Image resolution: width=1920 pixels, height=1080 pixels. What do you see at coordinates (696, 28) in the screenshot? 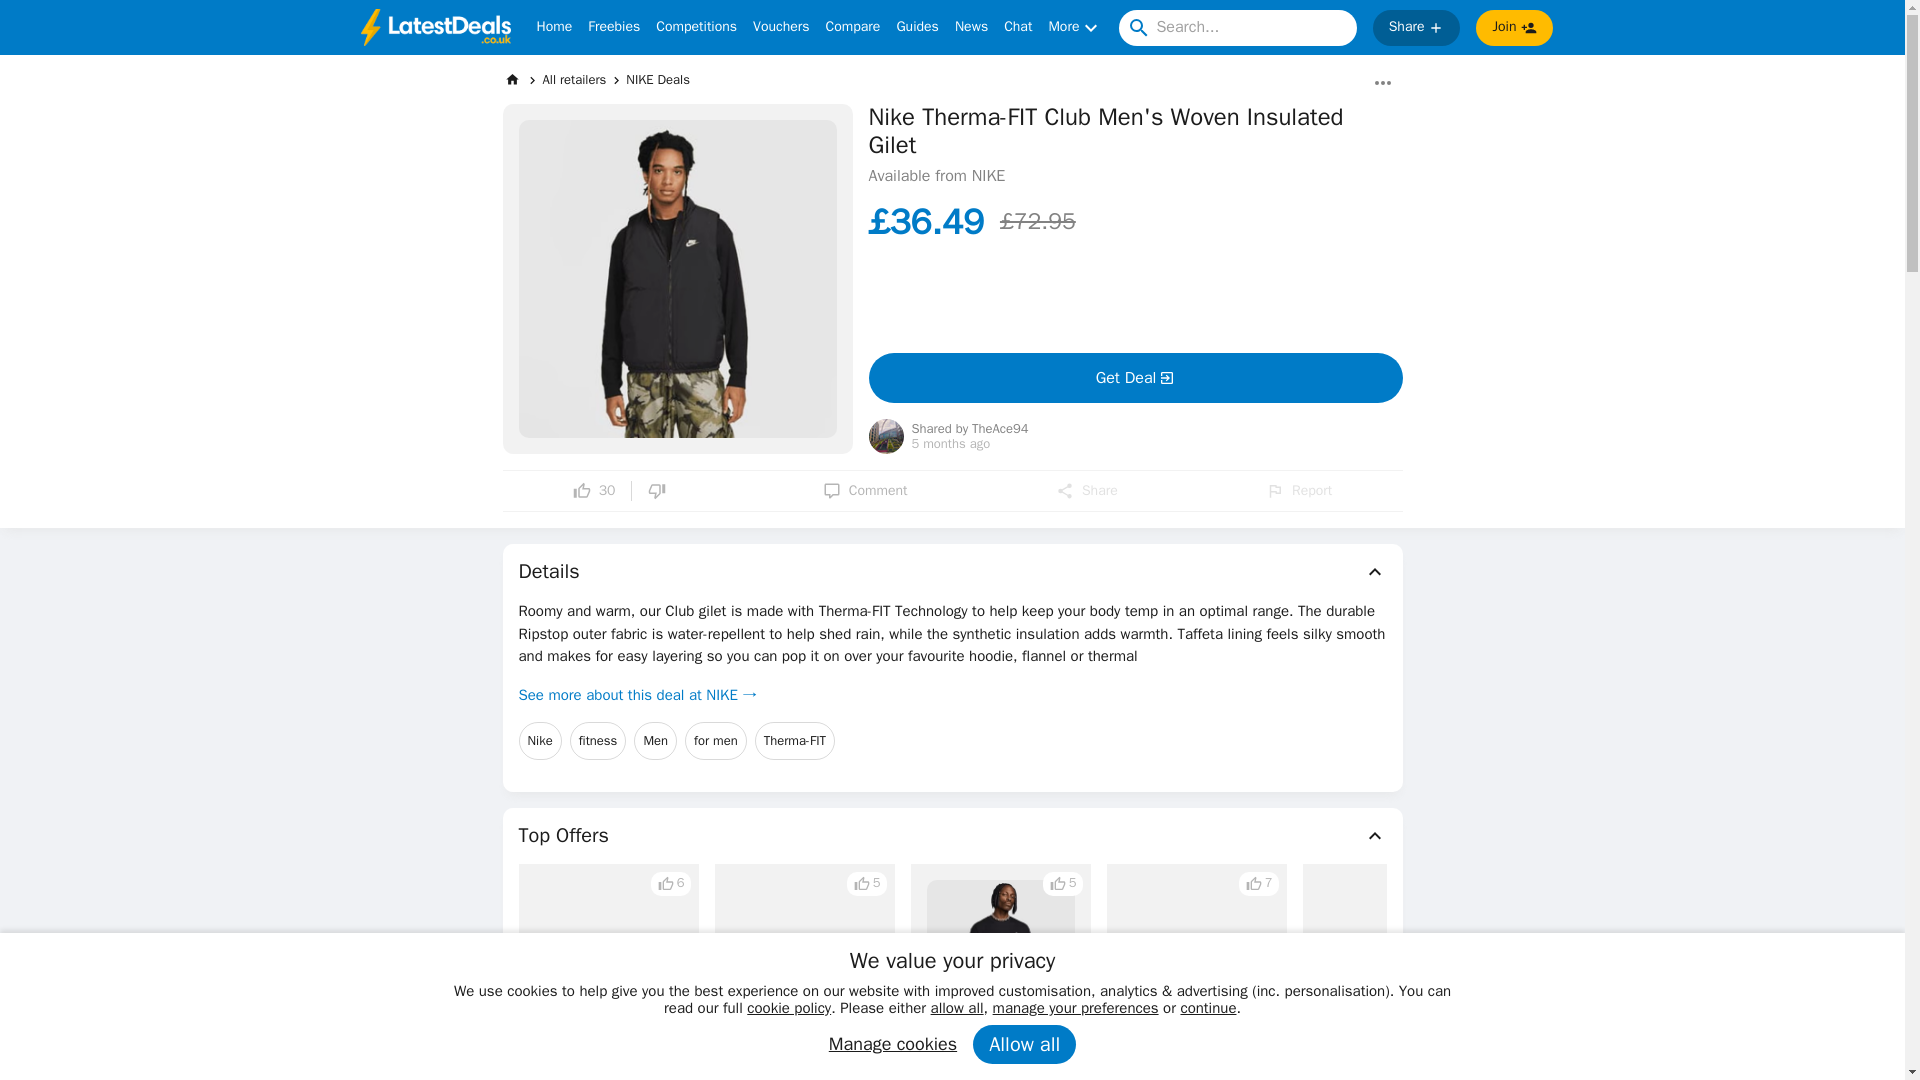
I see `Competitions` at bounding box center [696, 28].